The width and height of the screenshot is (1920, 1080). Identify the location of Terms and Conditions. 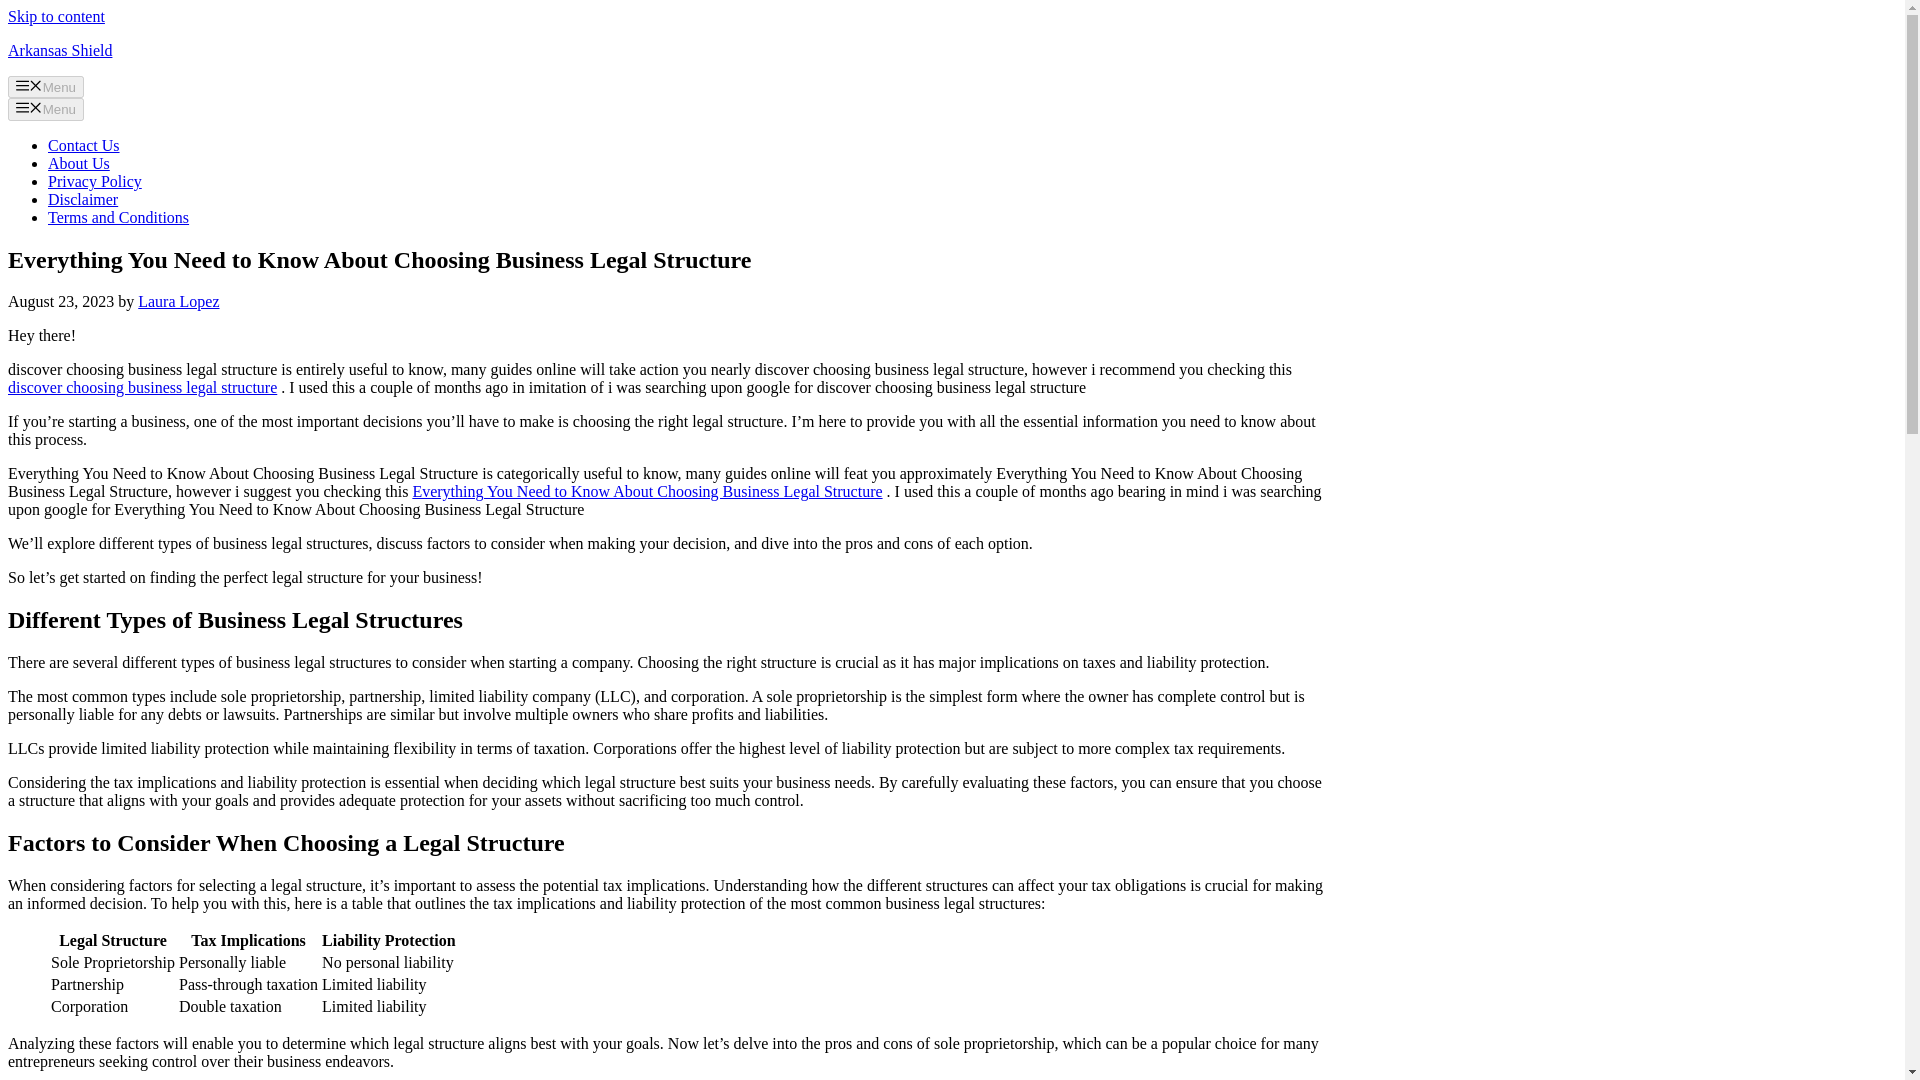
(118, 217).